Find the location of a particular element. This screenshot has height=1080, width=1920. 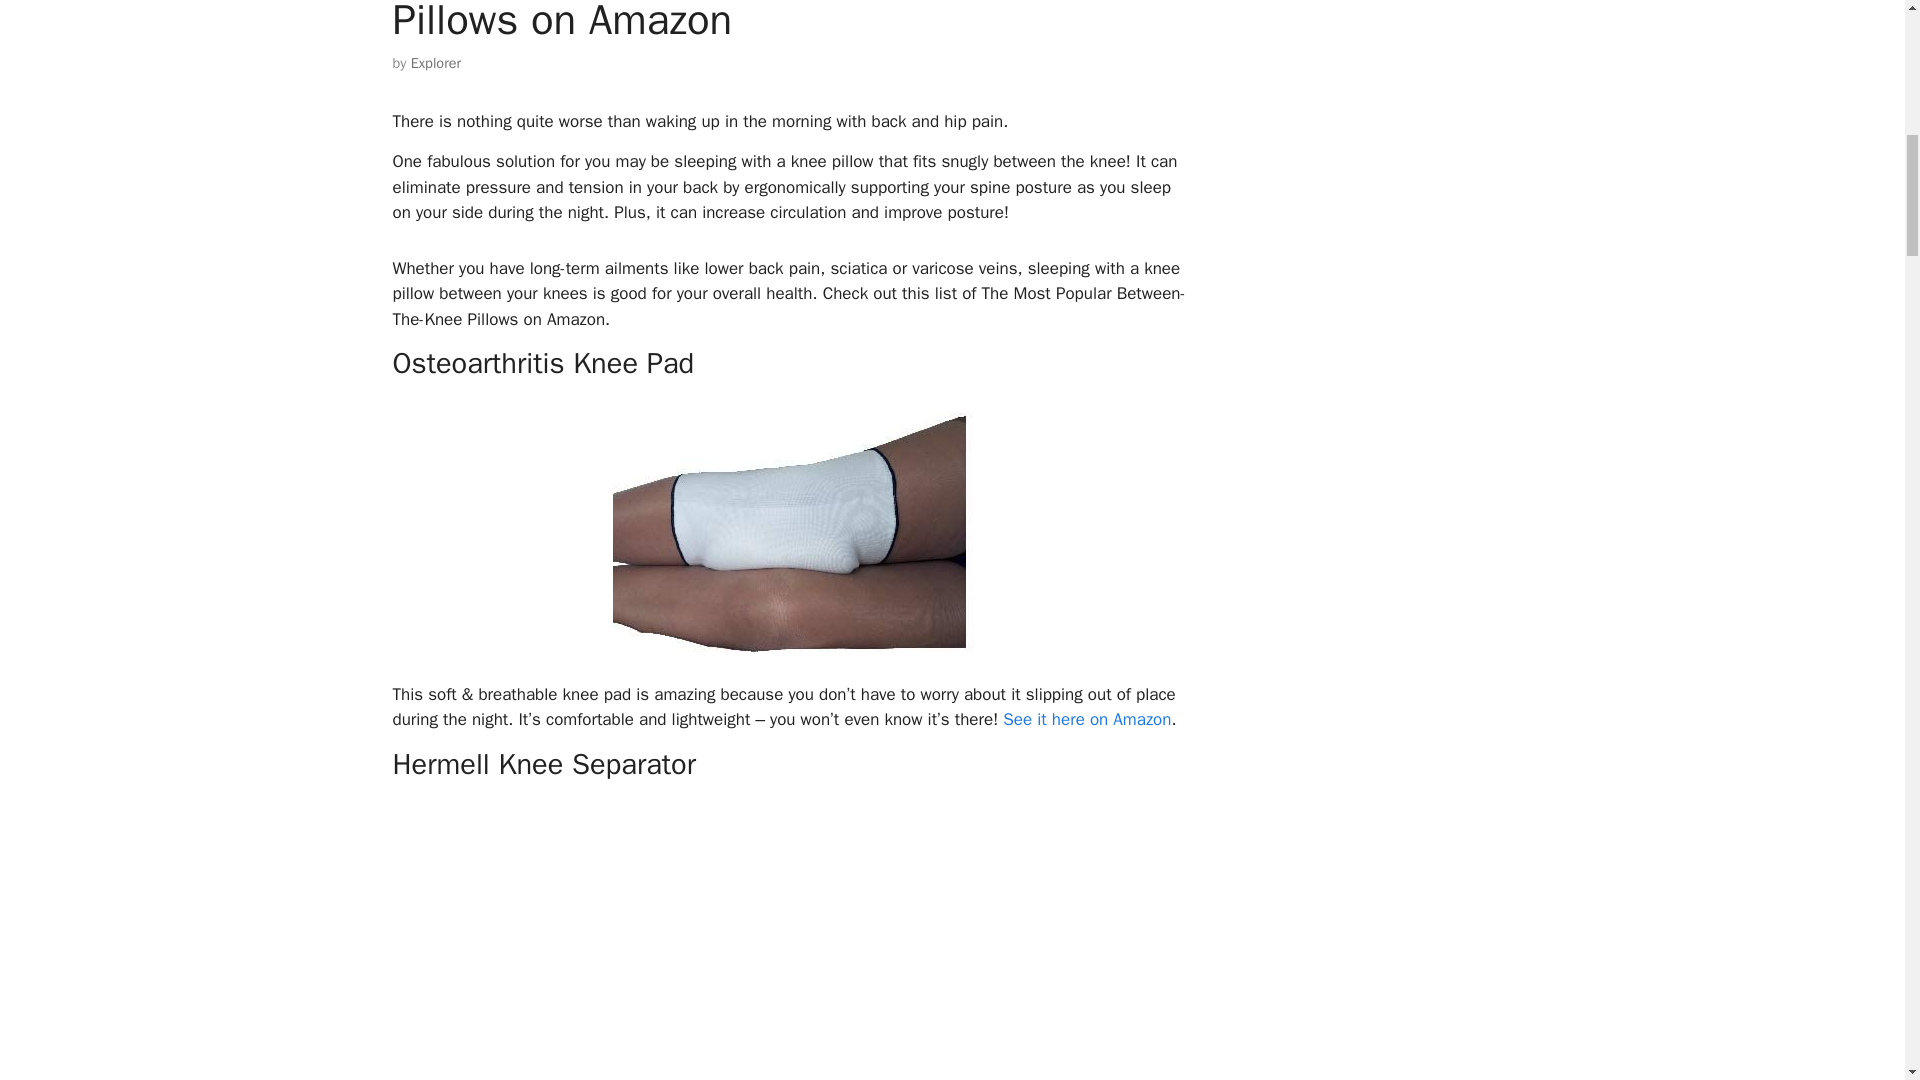

Scroll back to top is located at coordinates (1855, 949).